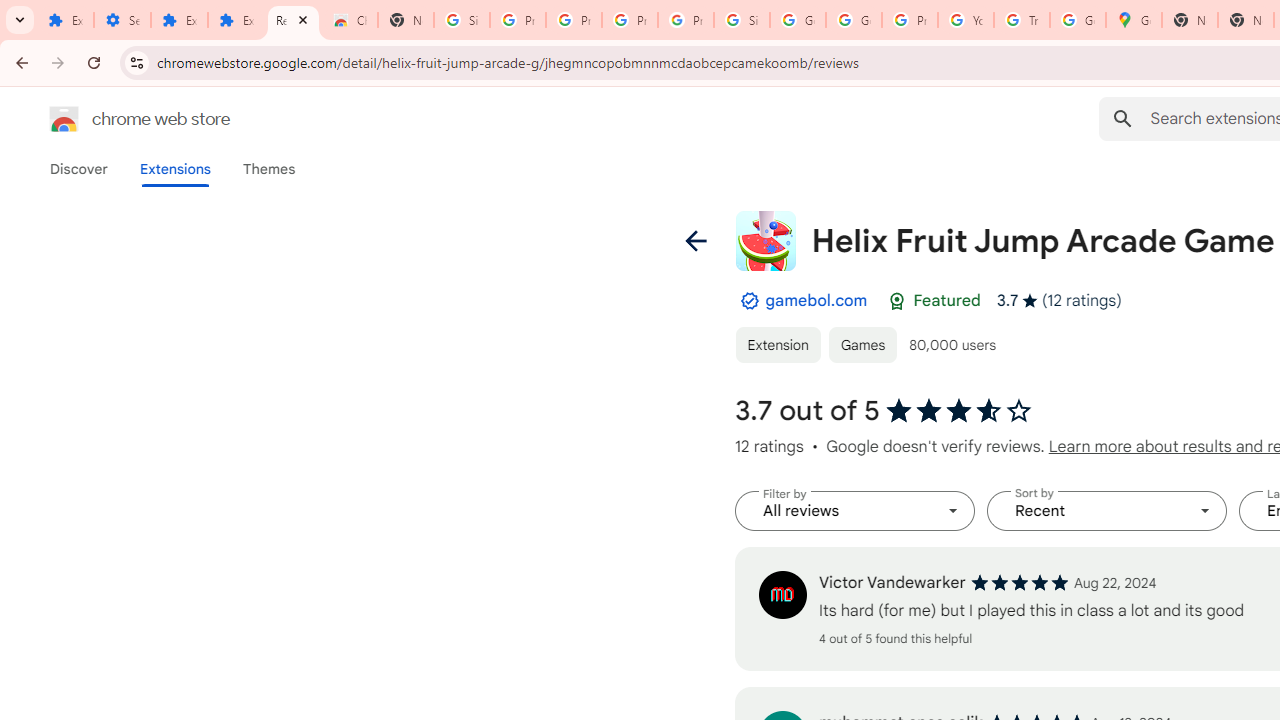 This screenshot has width=1280, height=720. Describe the element at coordinates (897, 301) in the screenshot. I see `Featured Badge` at that location.